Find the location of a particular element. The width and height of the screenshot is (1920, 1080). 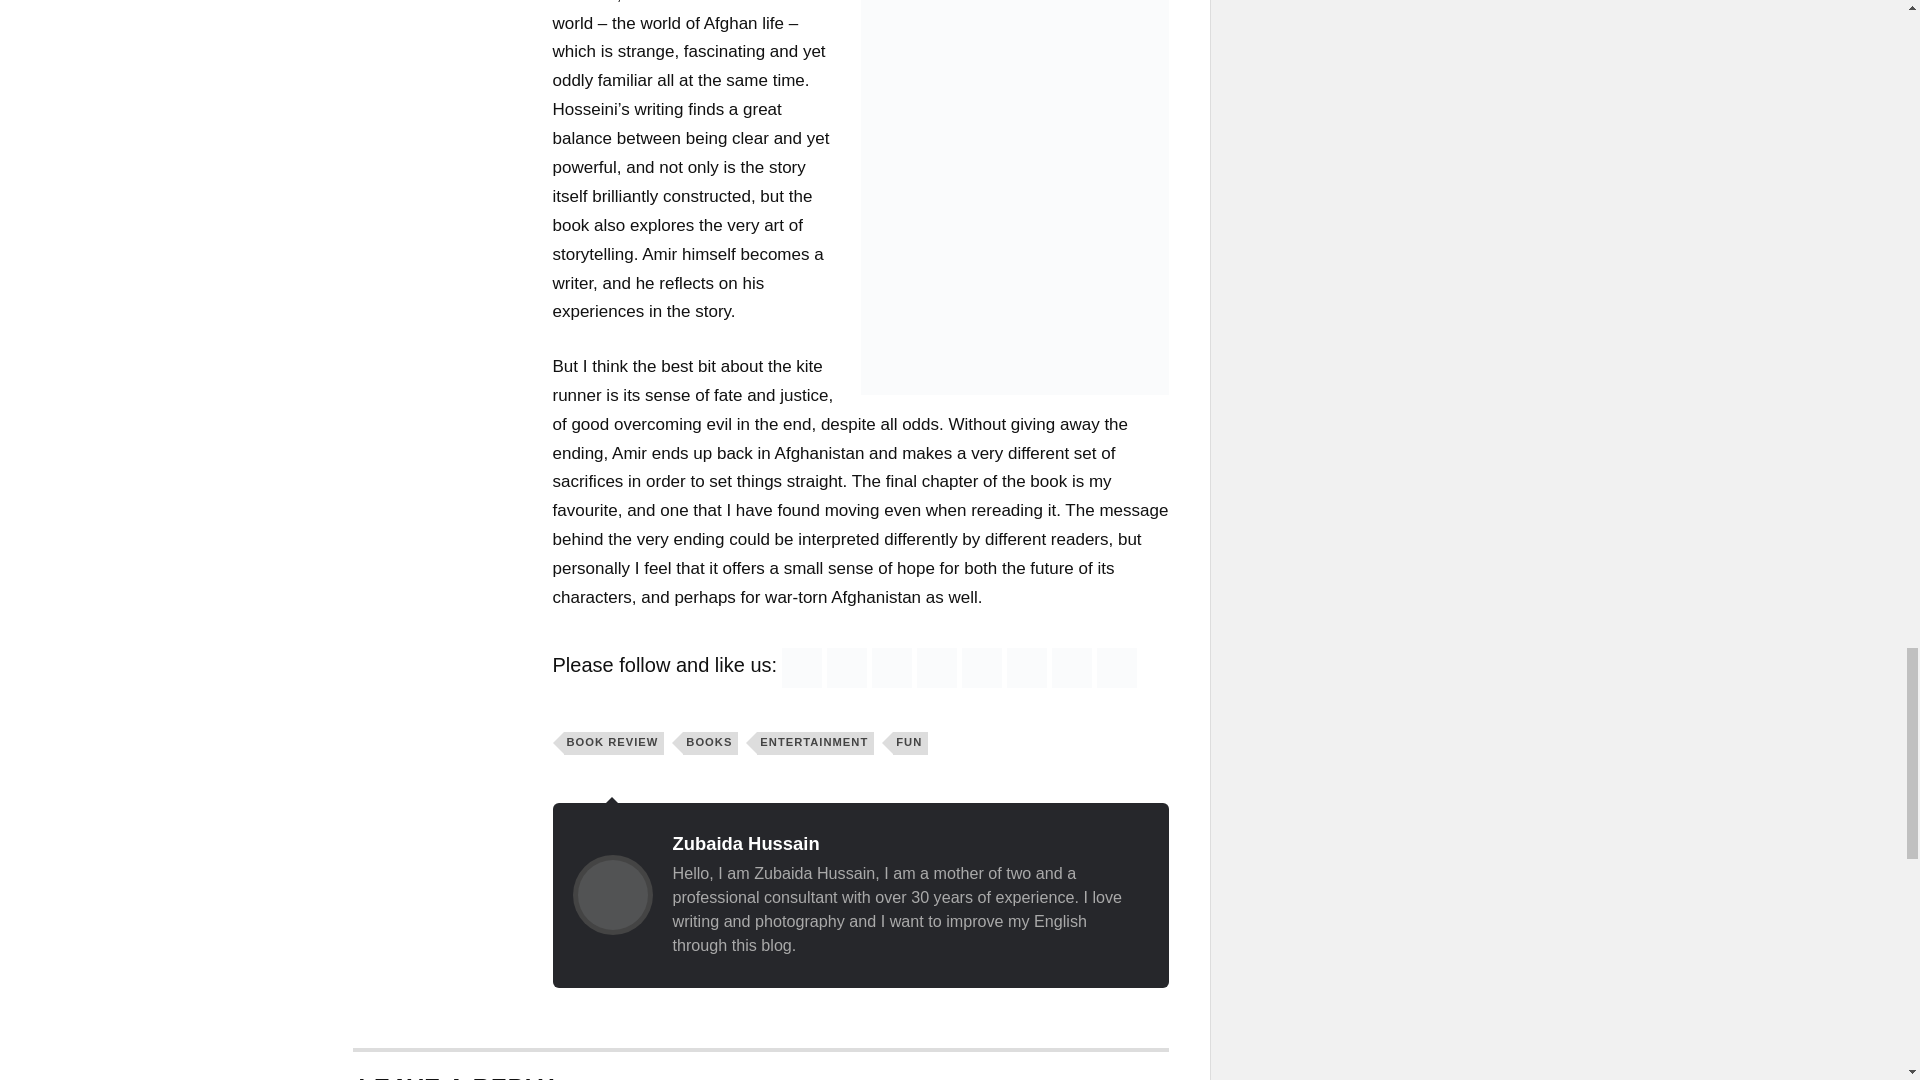

Follow by Email is located at coordinates (847, 668).